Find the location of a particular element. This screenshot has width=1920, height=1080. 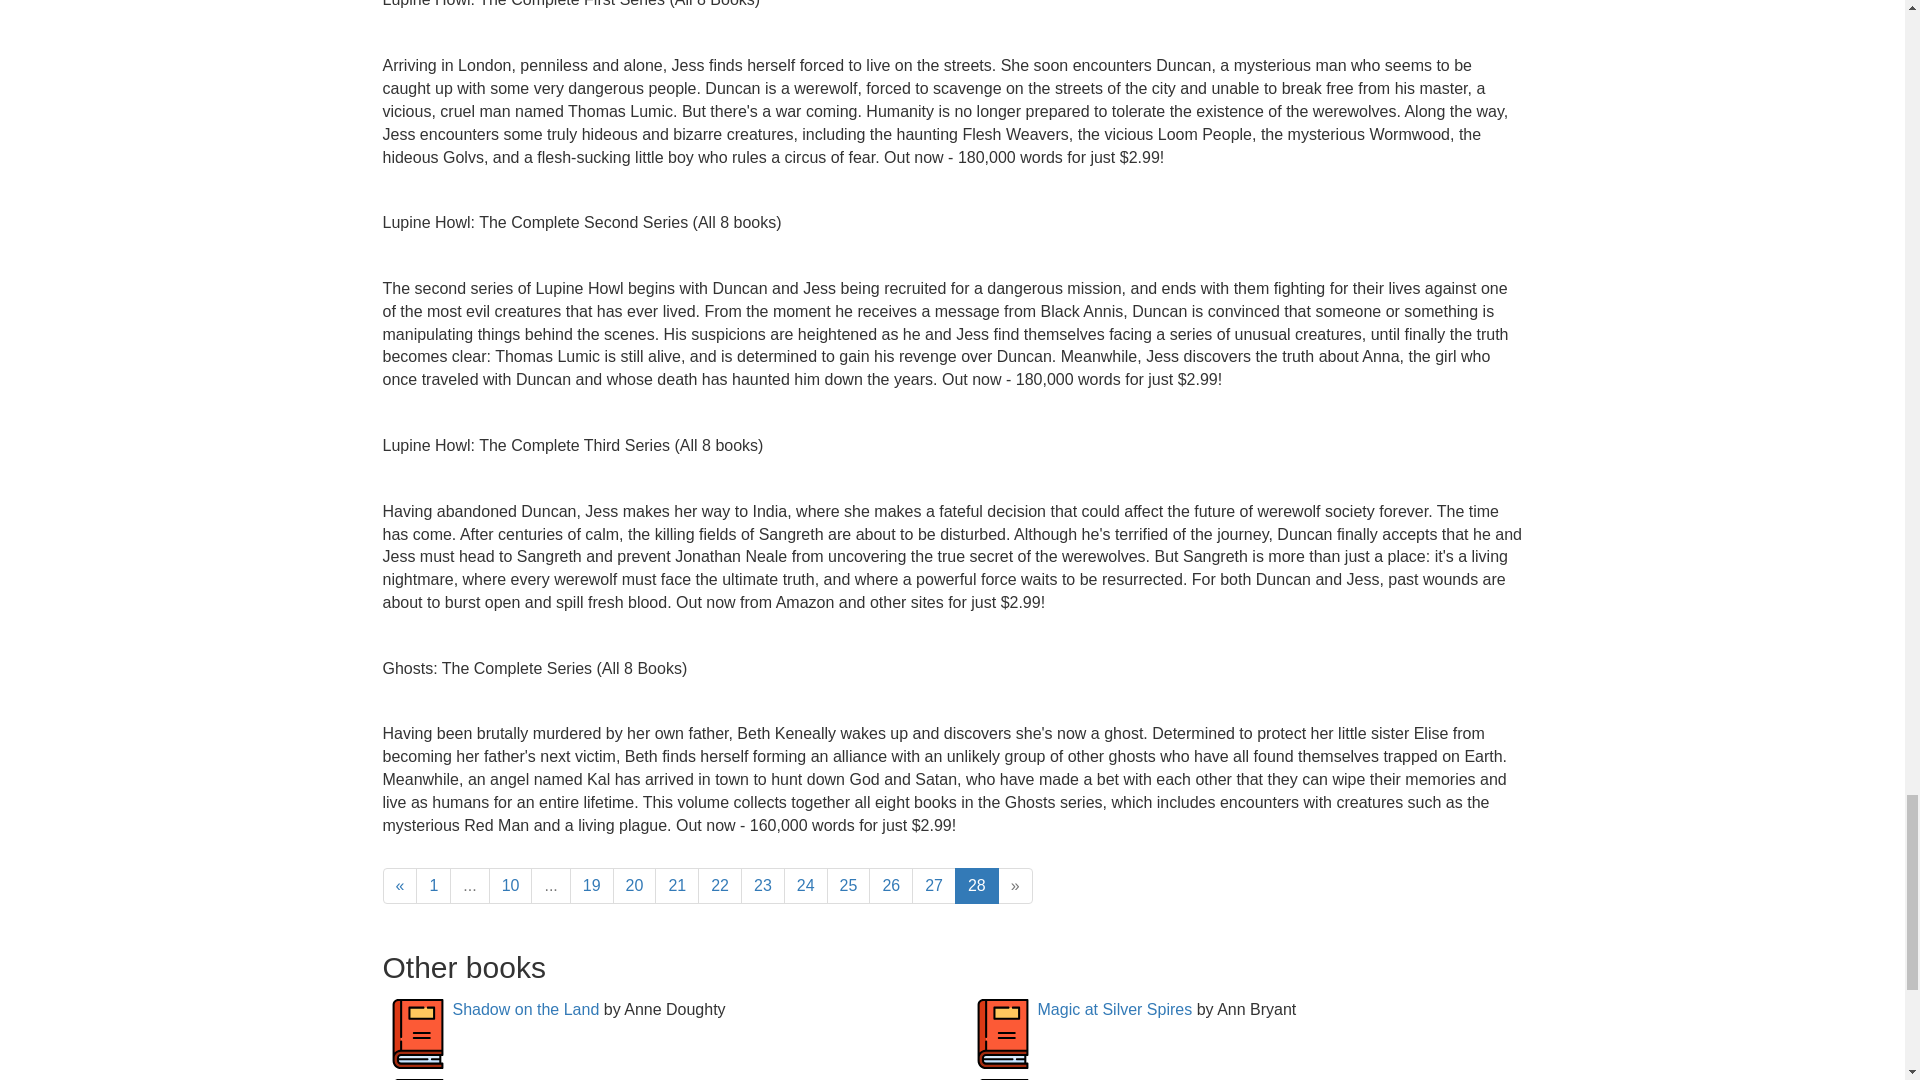

22 is located at coordinates (720, 886).